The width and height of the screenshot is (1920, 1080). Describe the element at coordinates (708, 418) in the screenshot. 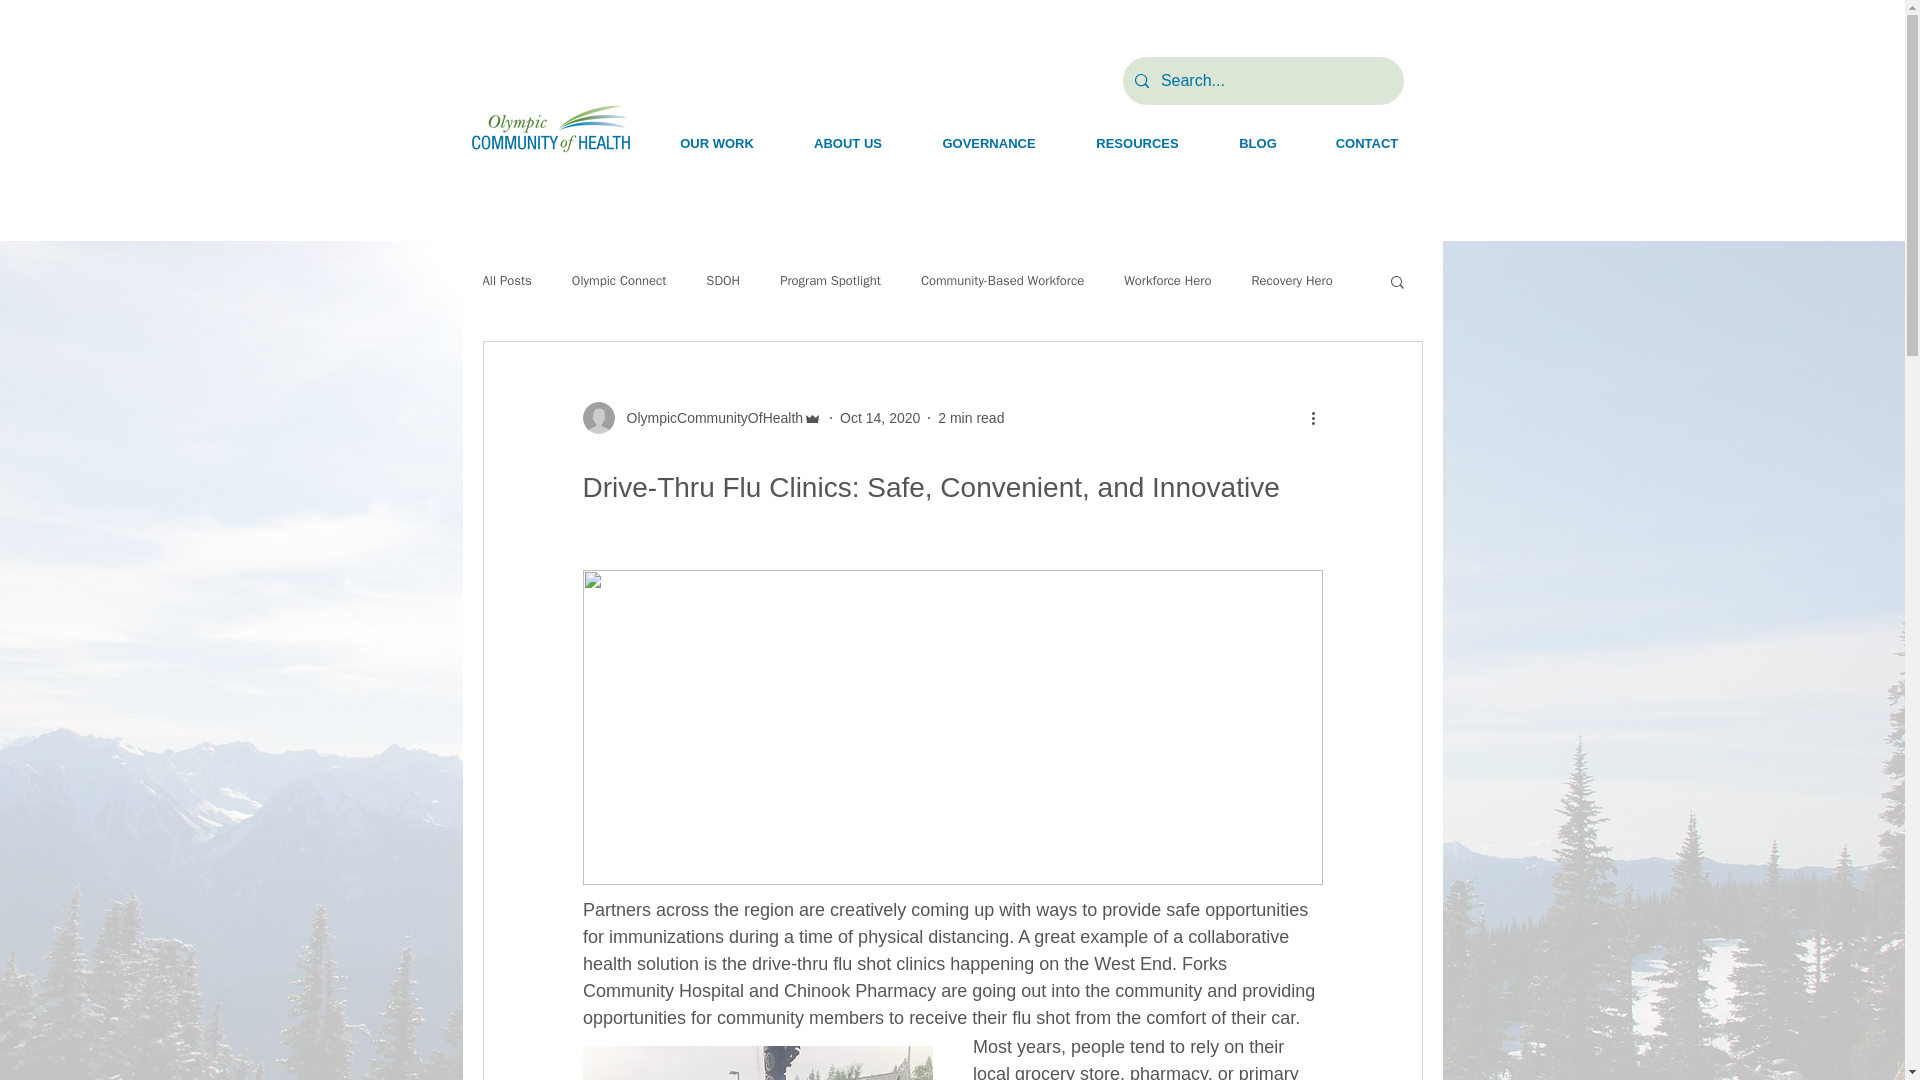

I see `OlympicCommunityOfHealth` at that location.